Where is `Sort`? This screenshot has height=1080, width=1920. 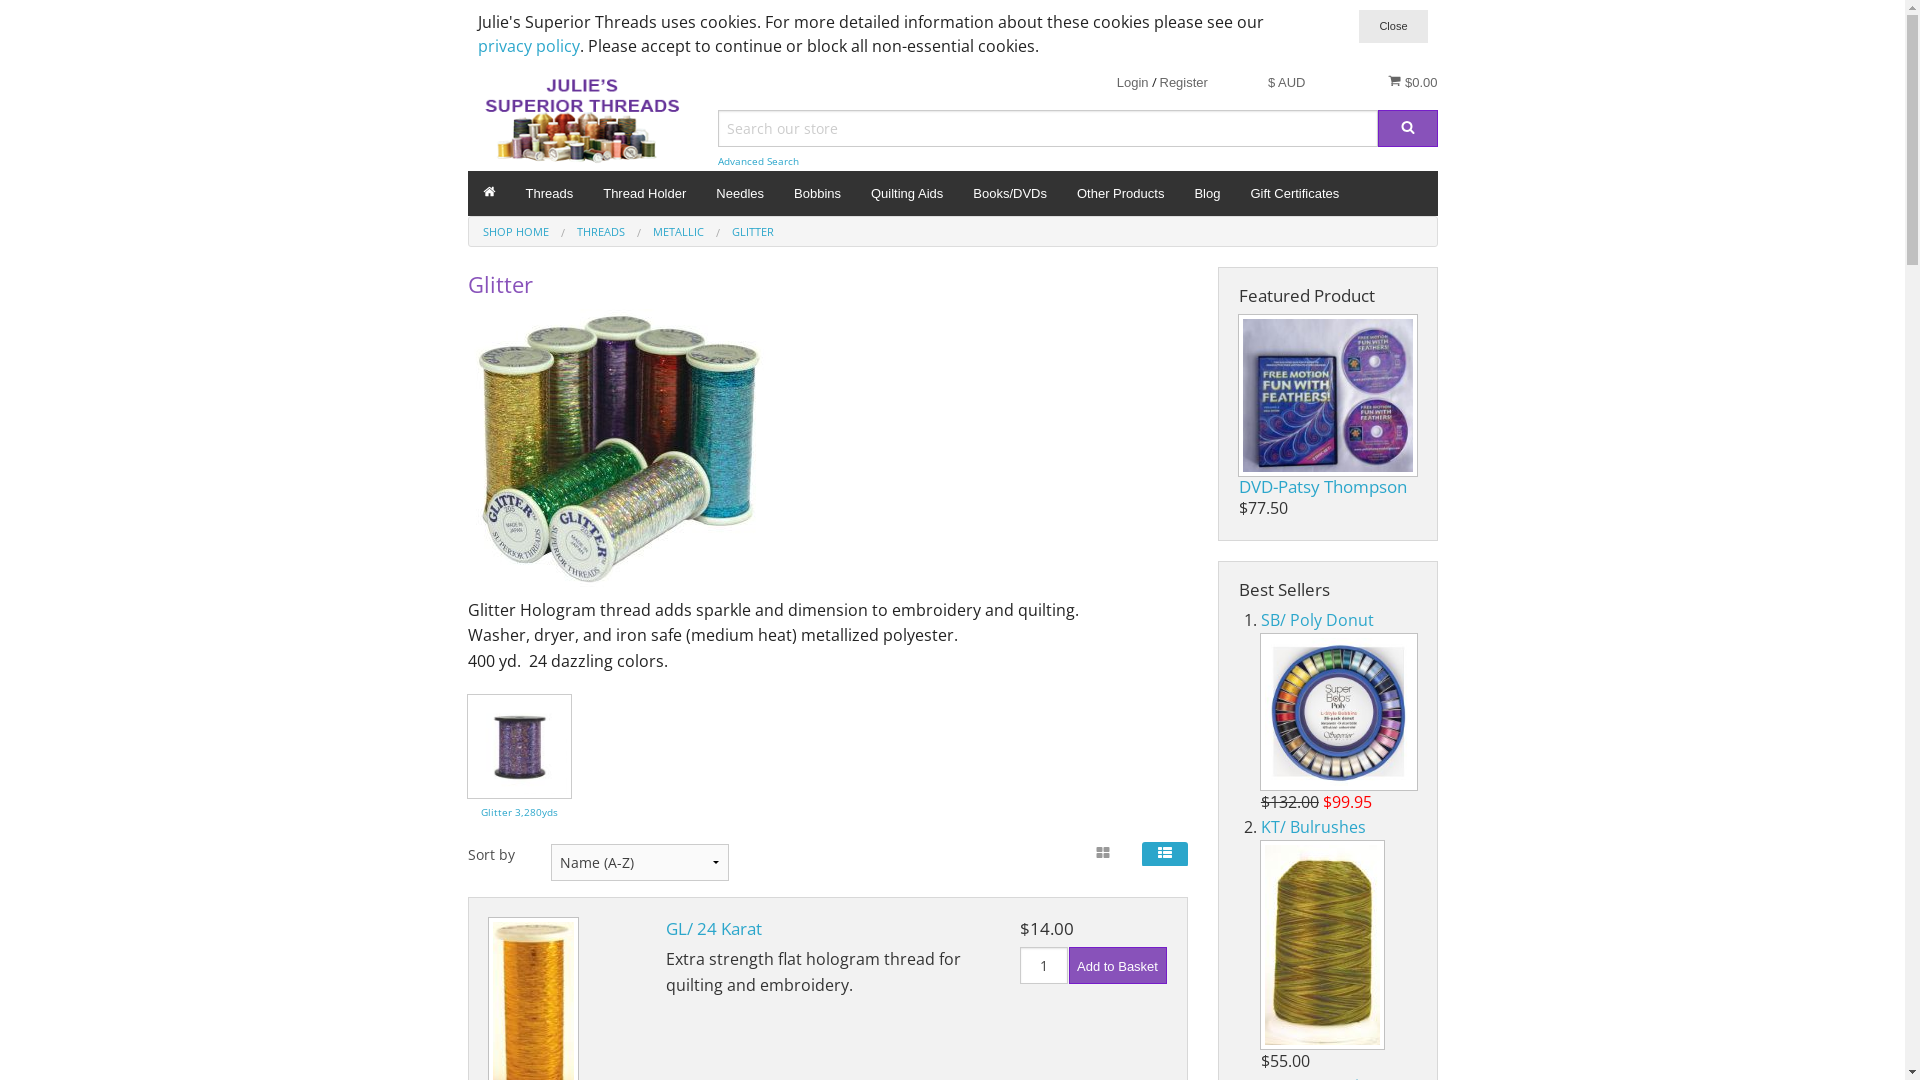
Sort is located at coordinates (24, 14).